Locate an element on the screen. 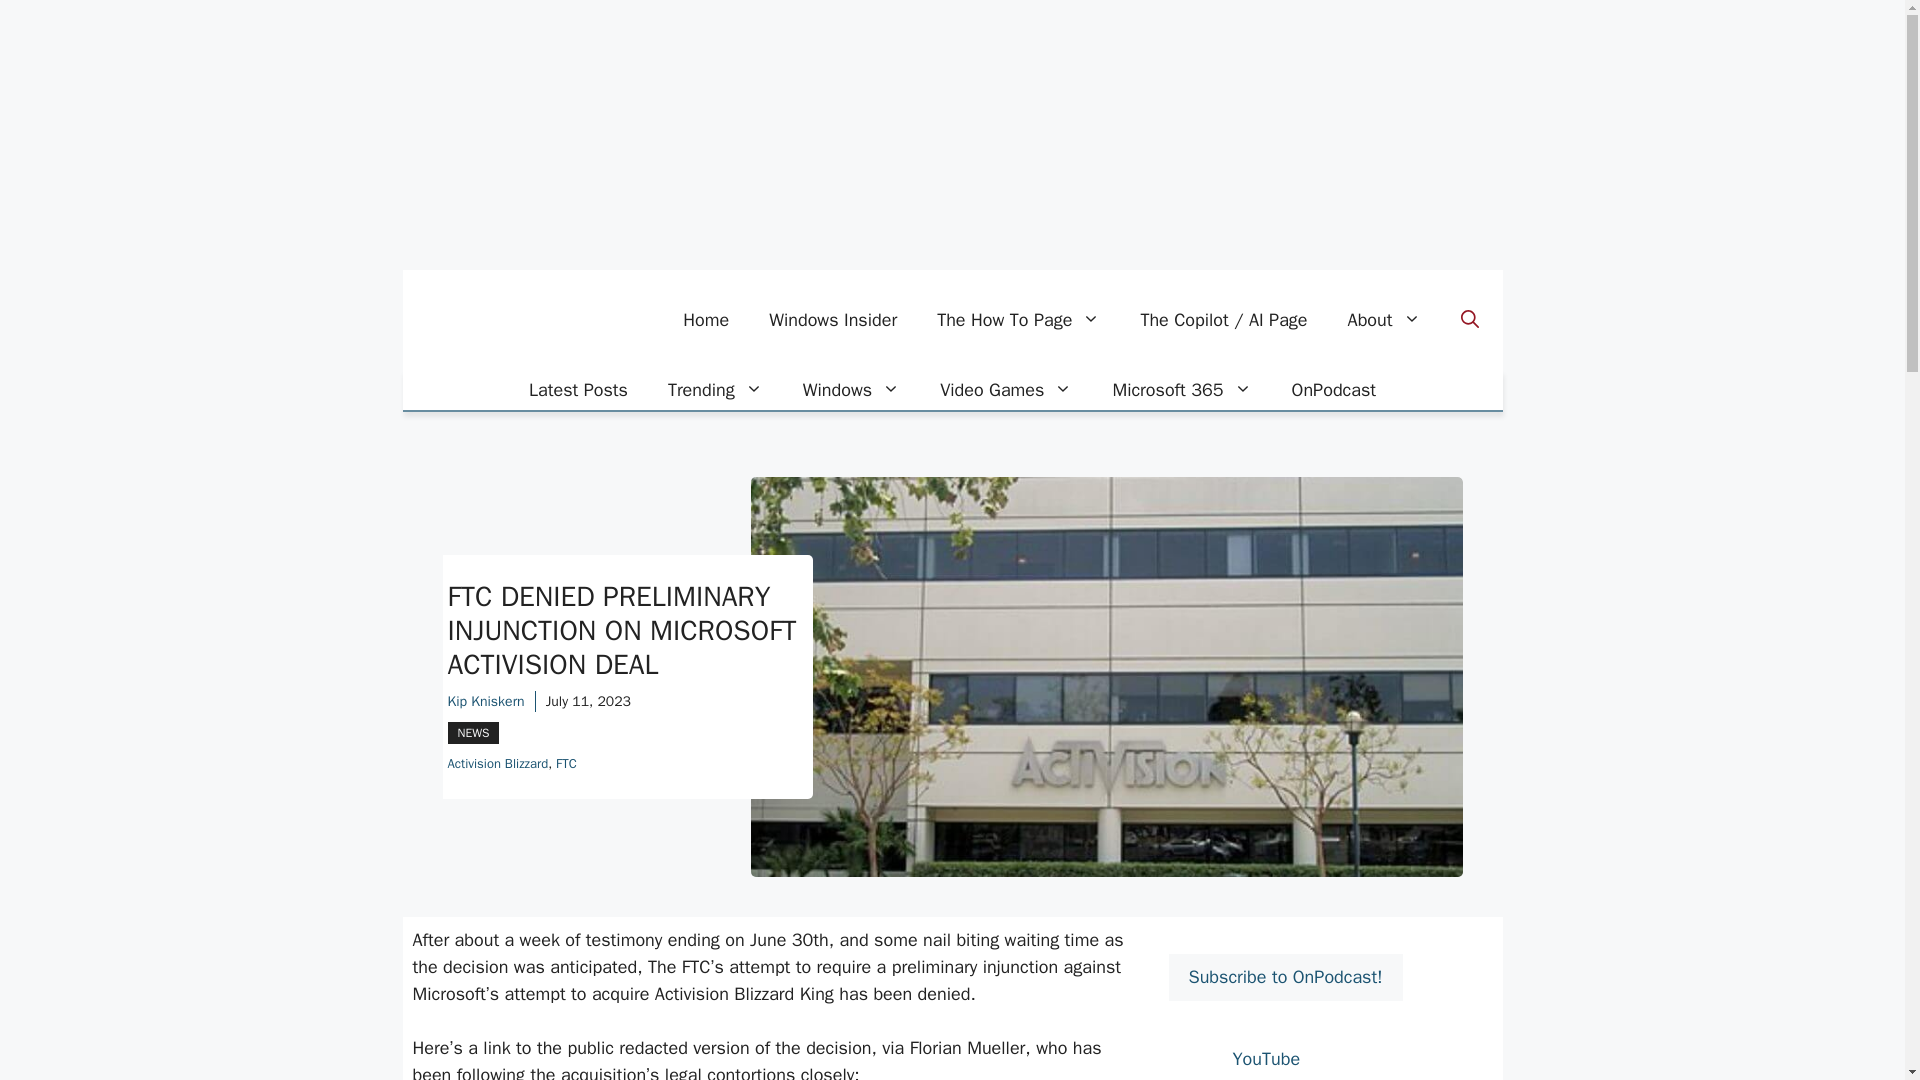 The height and width of the screenshot is (1080, 1920). Trending is located at coordinates (716, 390).